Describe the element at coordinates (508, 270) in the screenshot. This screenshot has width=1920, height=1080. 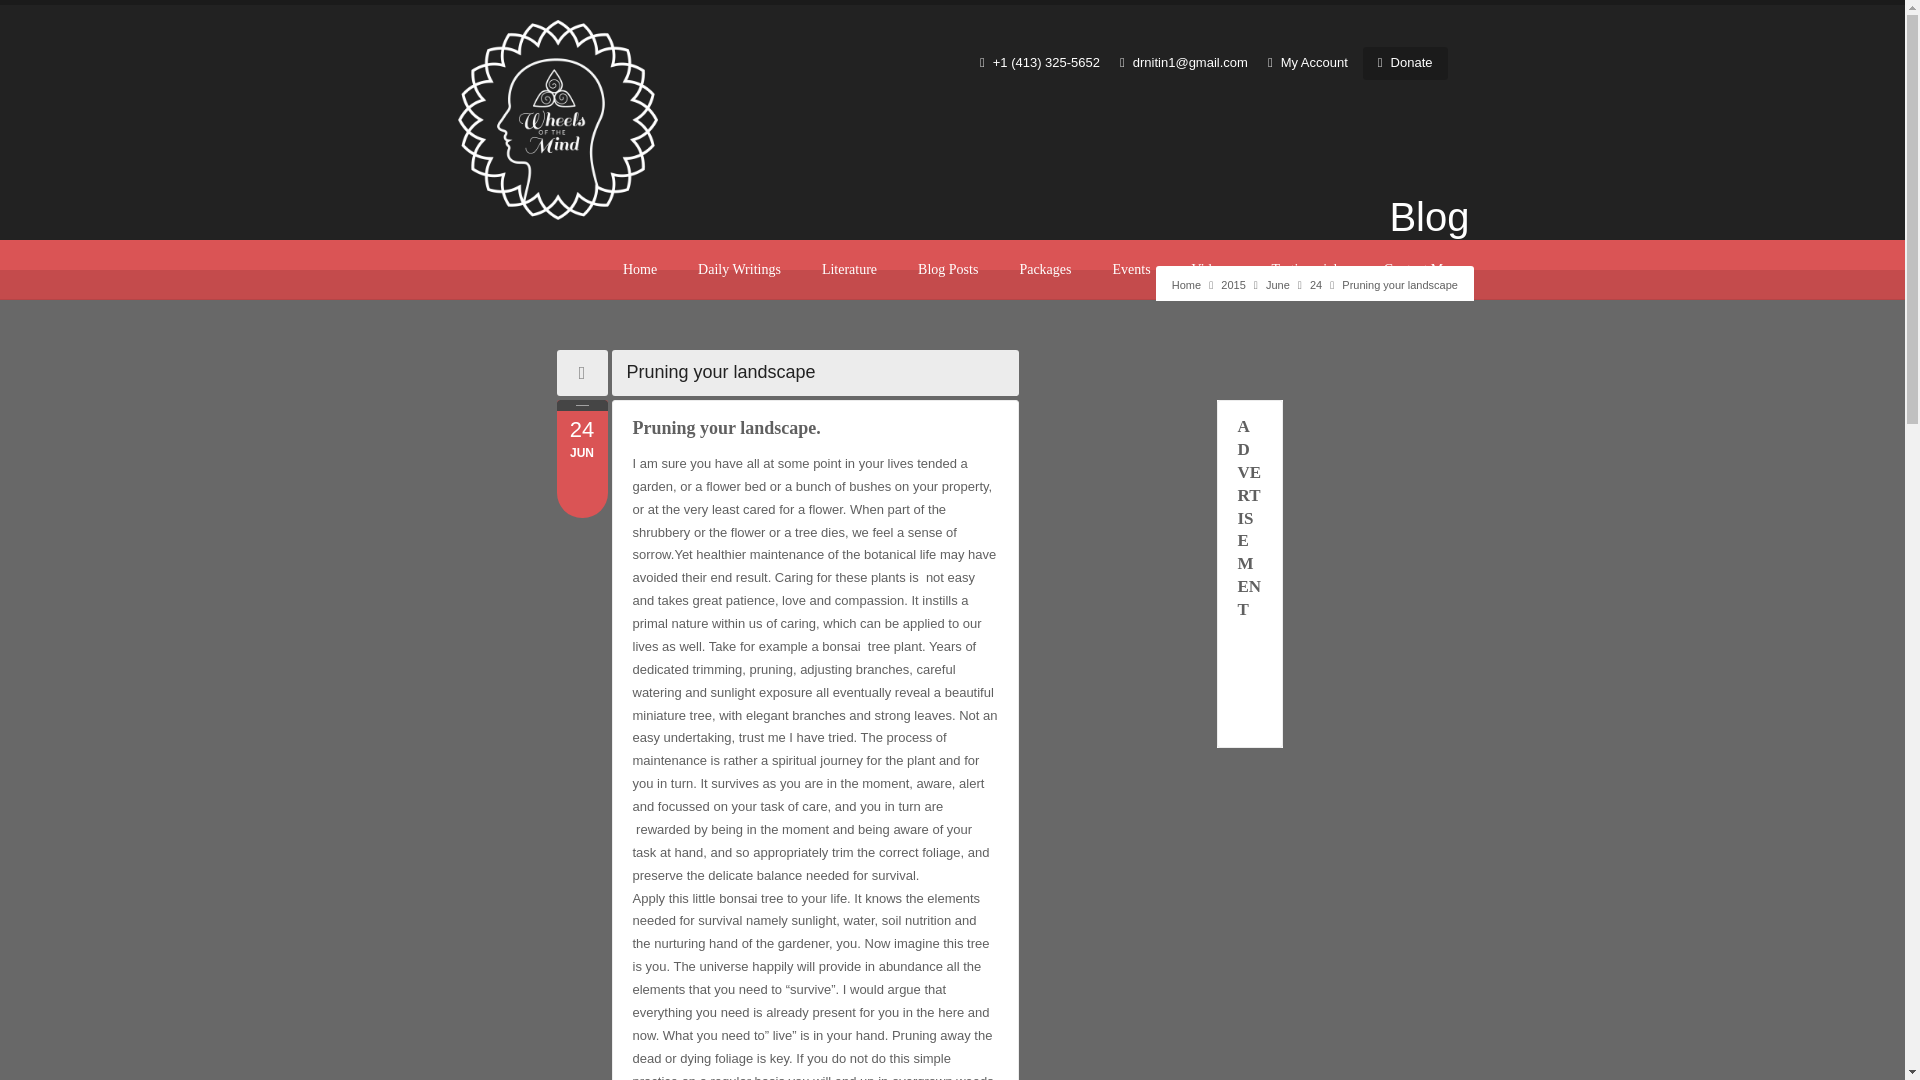
I see `YouTube` at that location.